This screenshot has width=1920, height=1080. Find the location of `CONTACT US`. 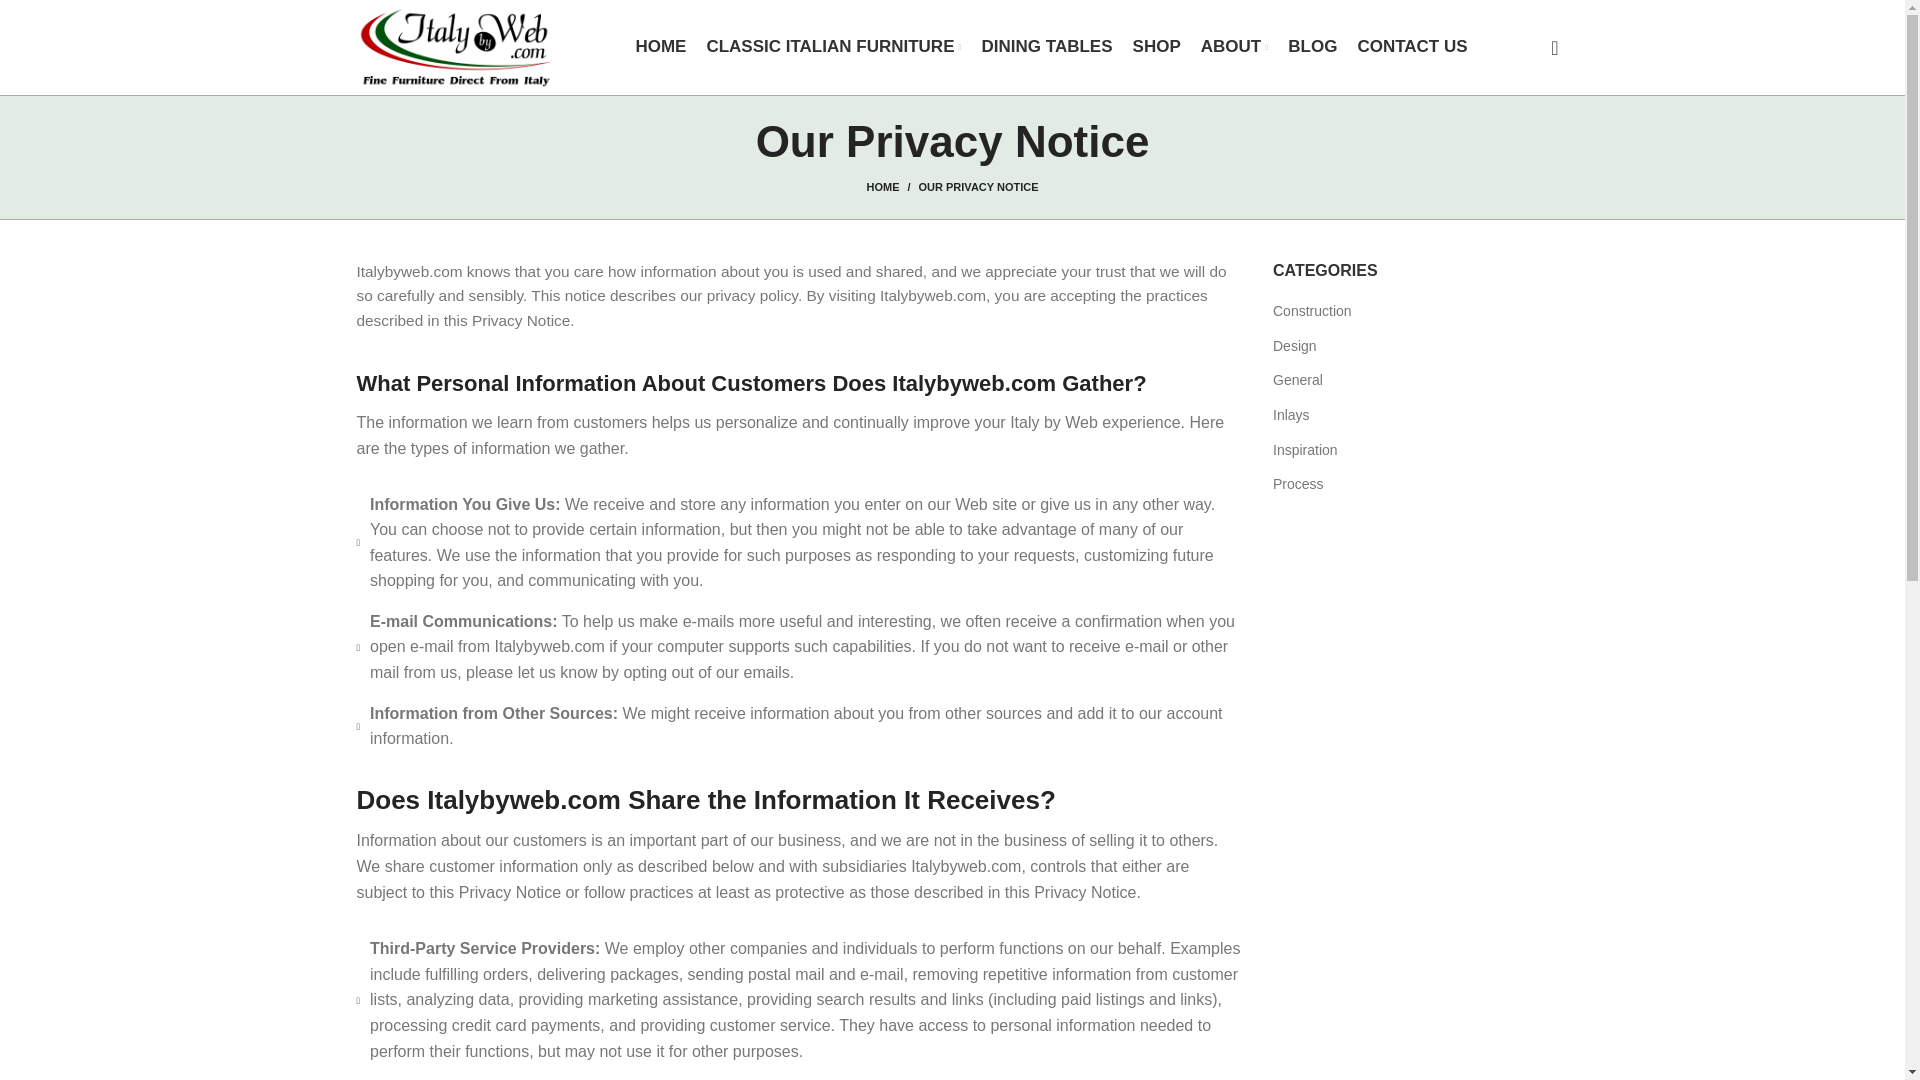

CONTACT US is located at coordinates (1412, 48).